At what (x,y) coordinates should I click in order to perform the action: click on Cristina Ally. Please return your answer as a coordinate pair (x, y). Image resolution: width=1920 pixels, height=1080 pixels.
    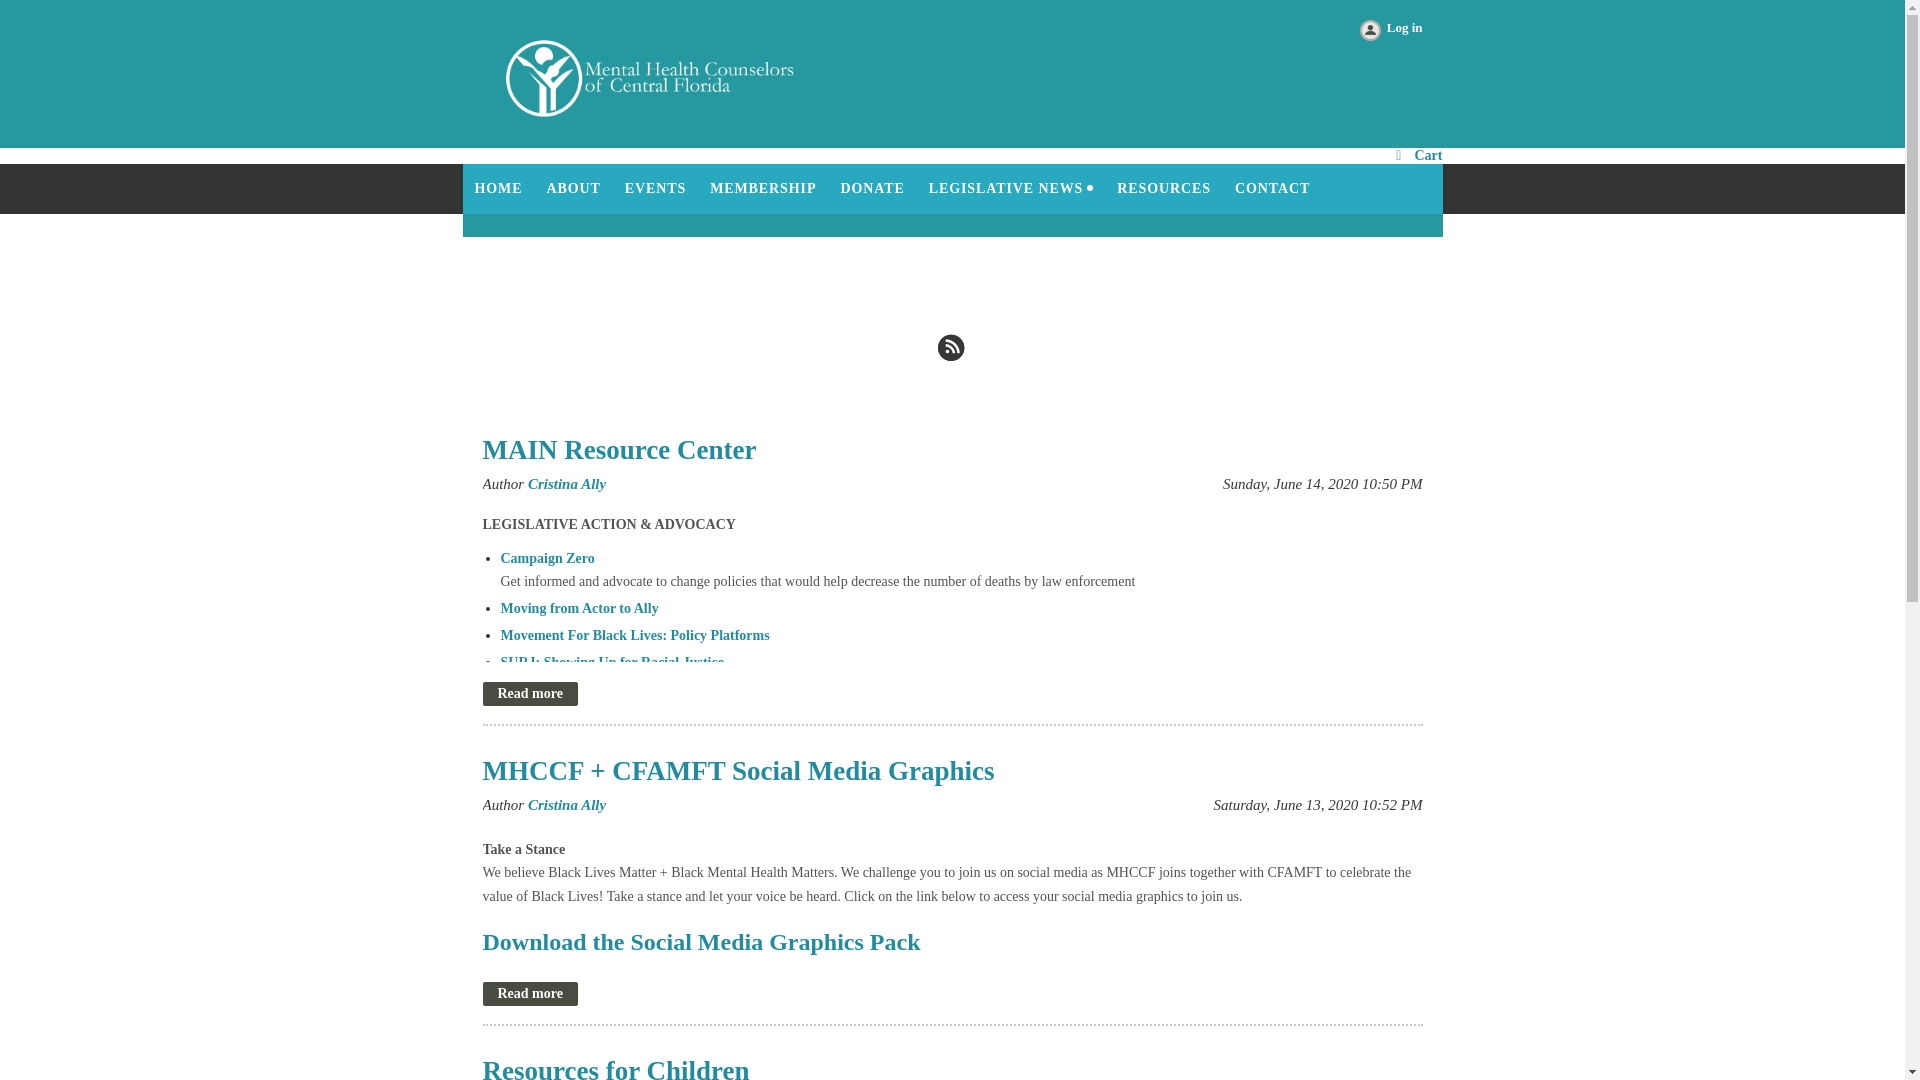
    Looking at the image, I should click on (567, 805).